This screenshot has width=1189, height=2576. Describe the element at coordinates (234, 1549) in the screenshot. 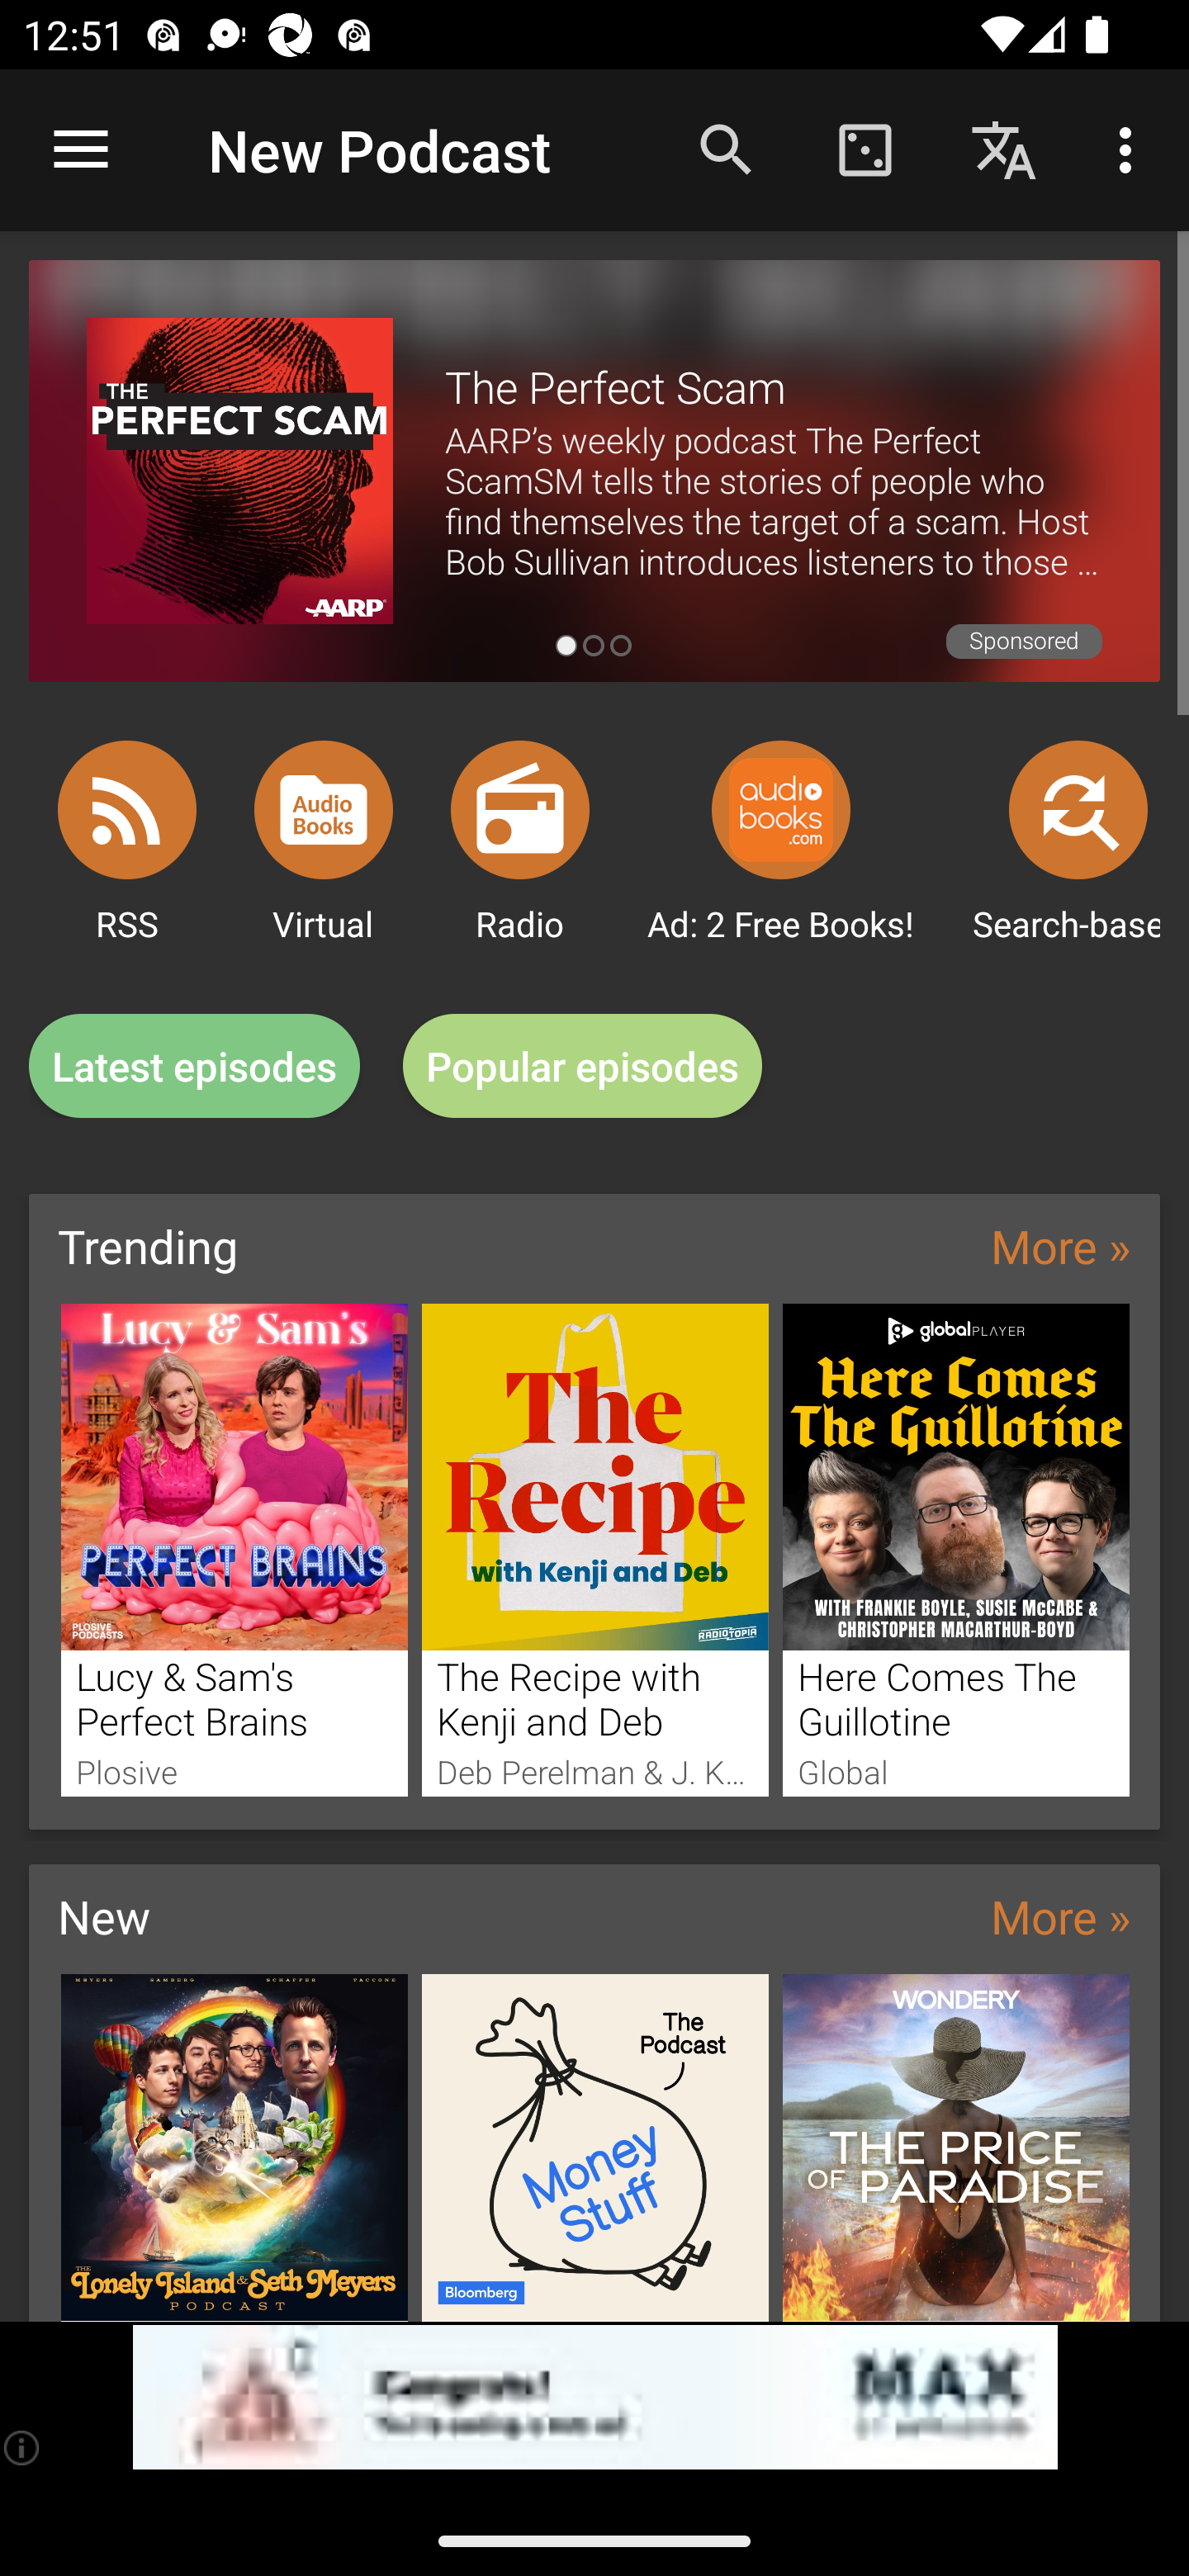

I see `Lucy & Sam's Perfect Brains Plosive` at that location.